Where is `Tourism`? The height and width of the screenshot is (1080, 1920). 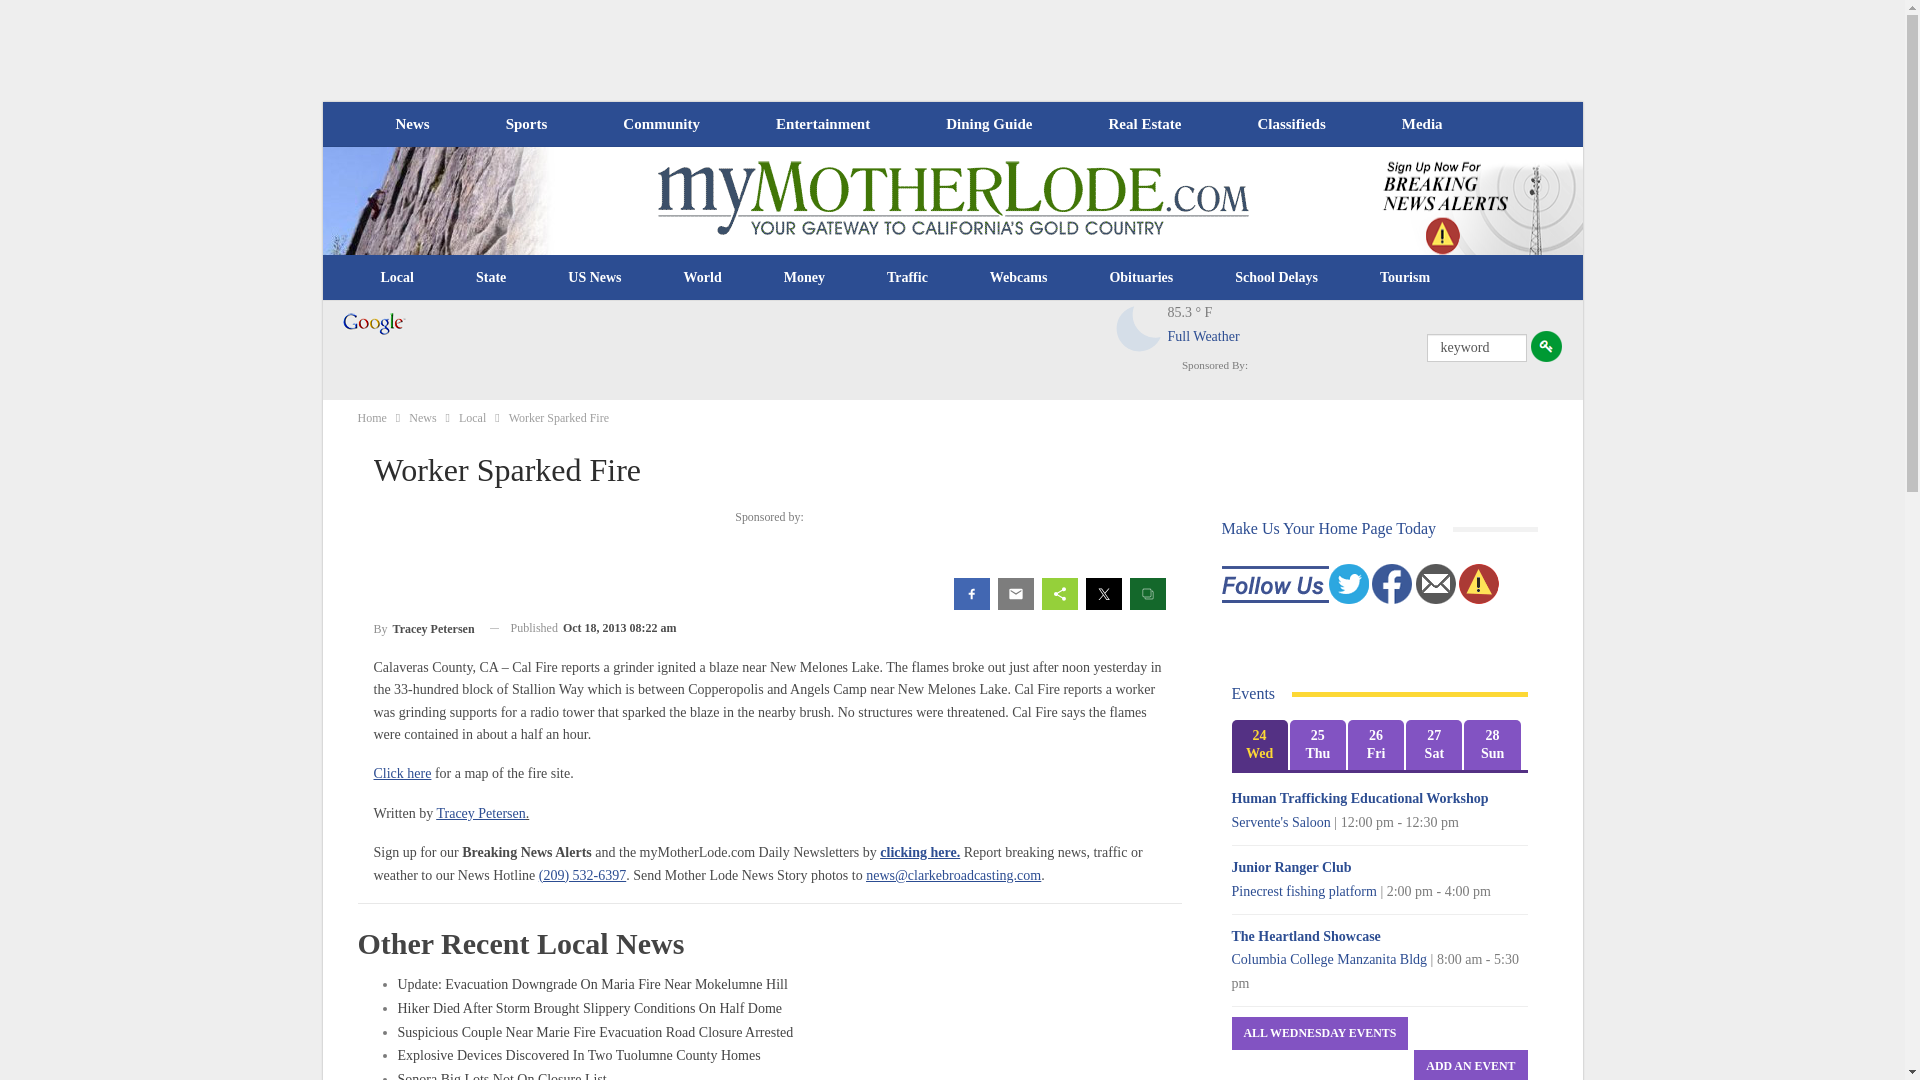 Tourism is located at coordinates (1405, 278).